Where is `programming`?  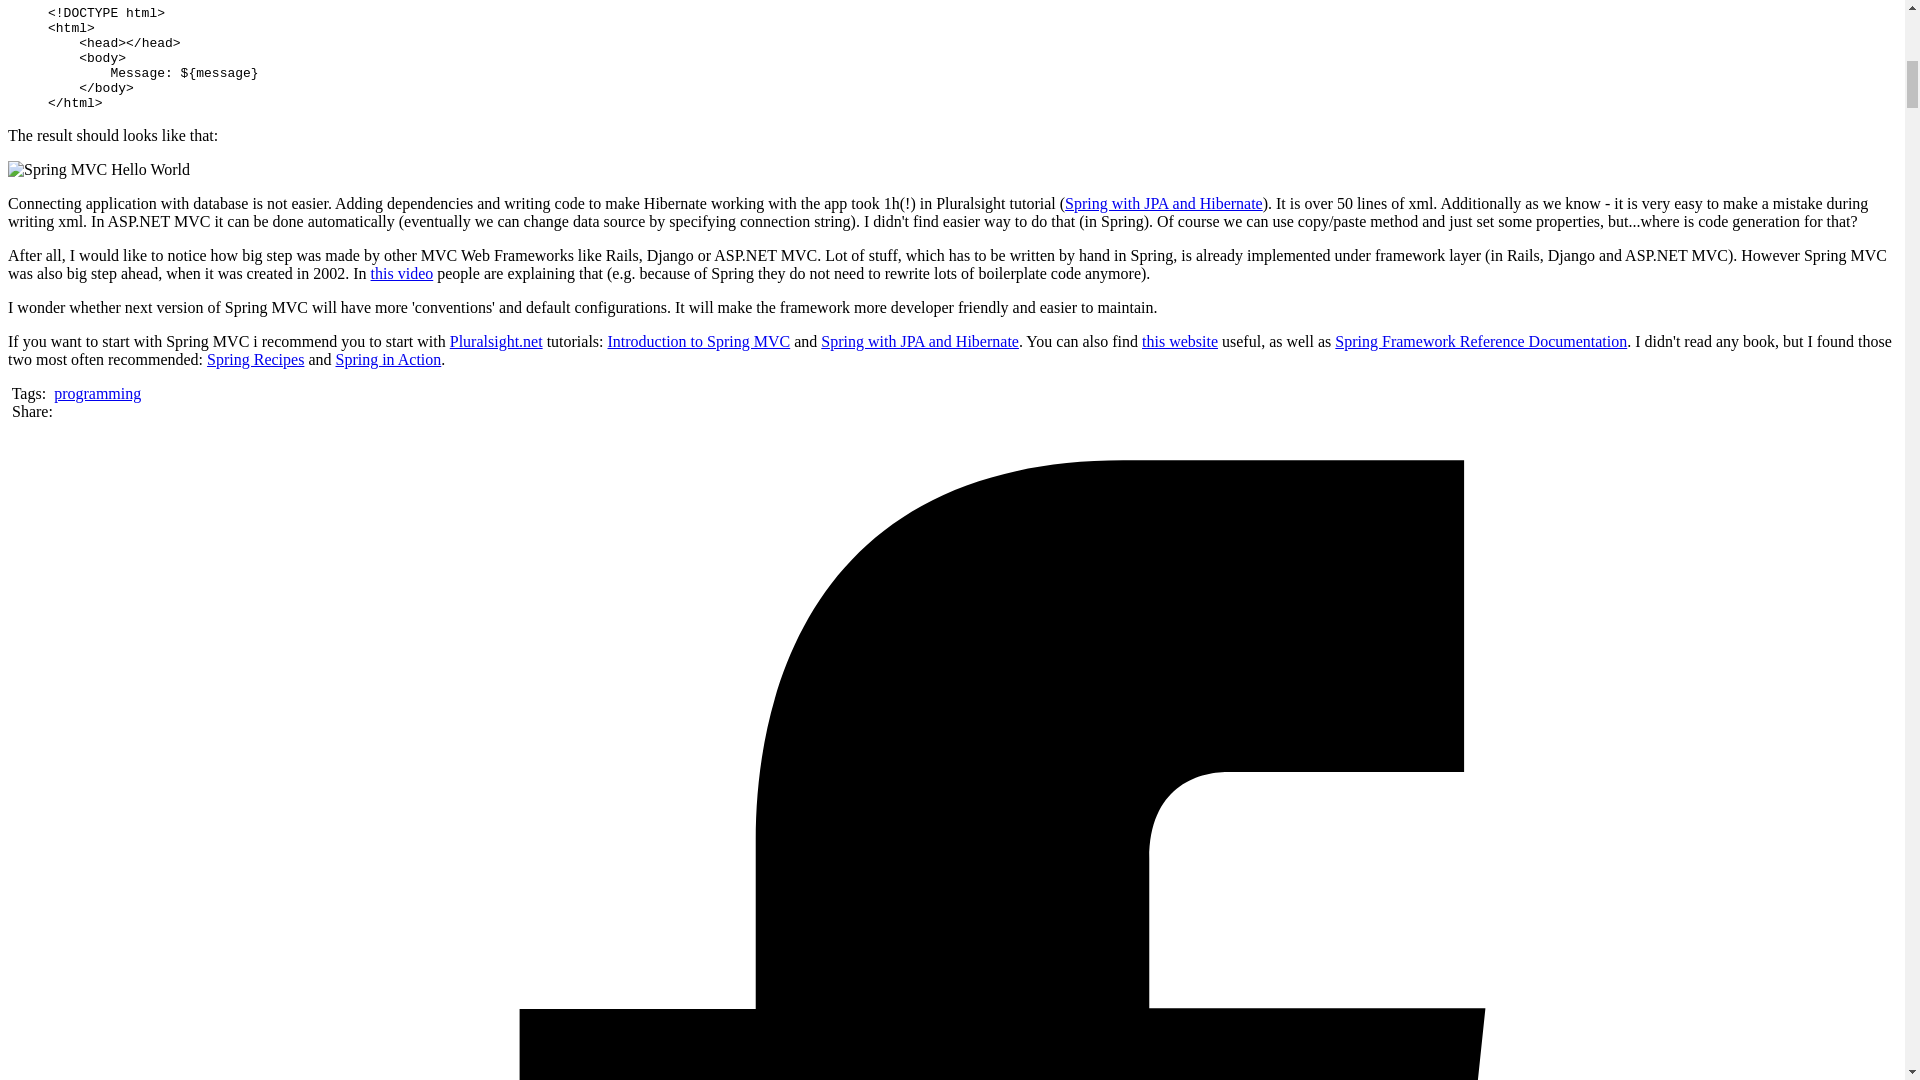 programming is located at coordinates (96, 392).